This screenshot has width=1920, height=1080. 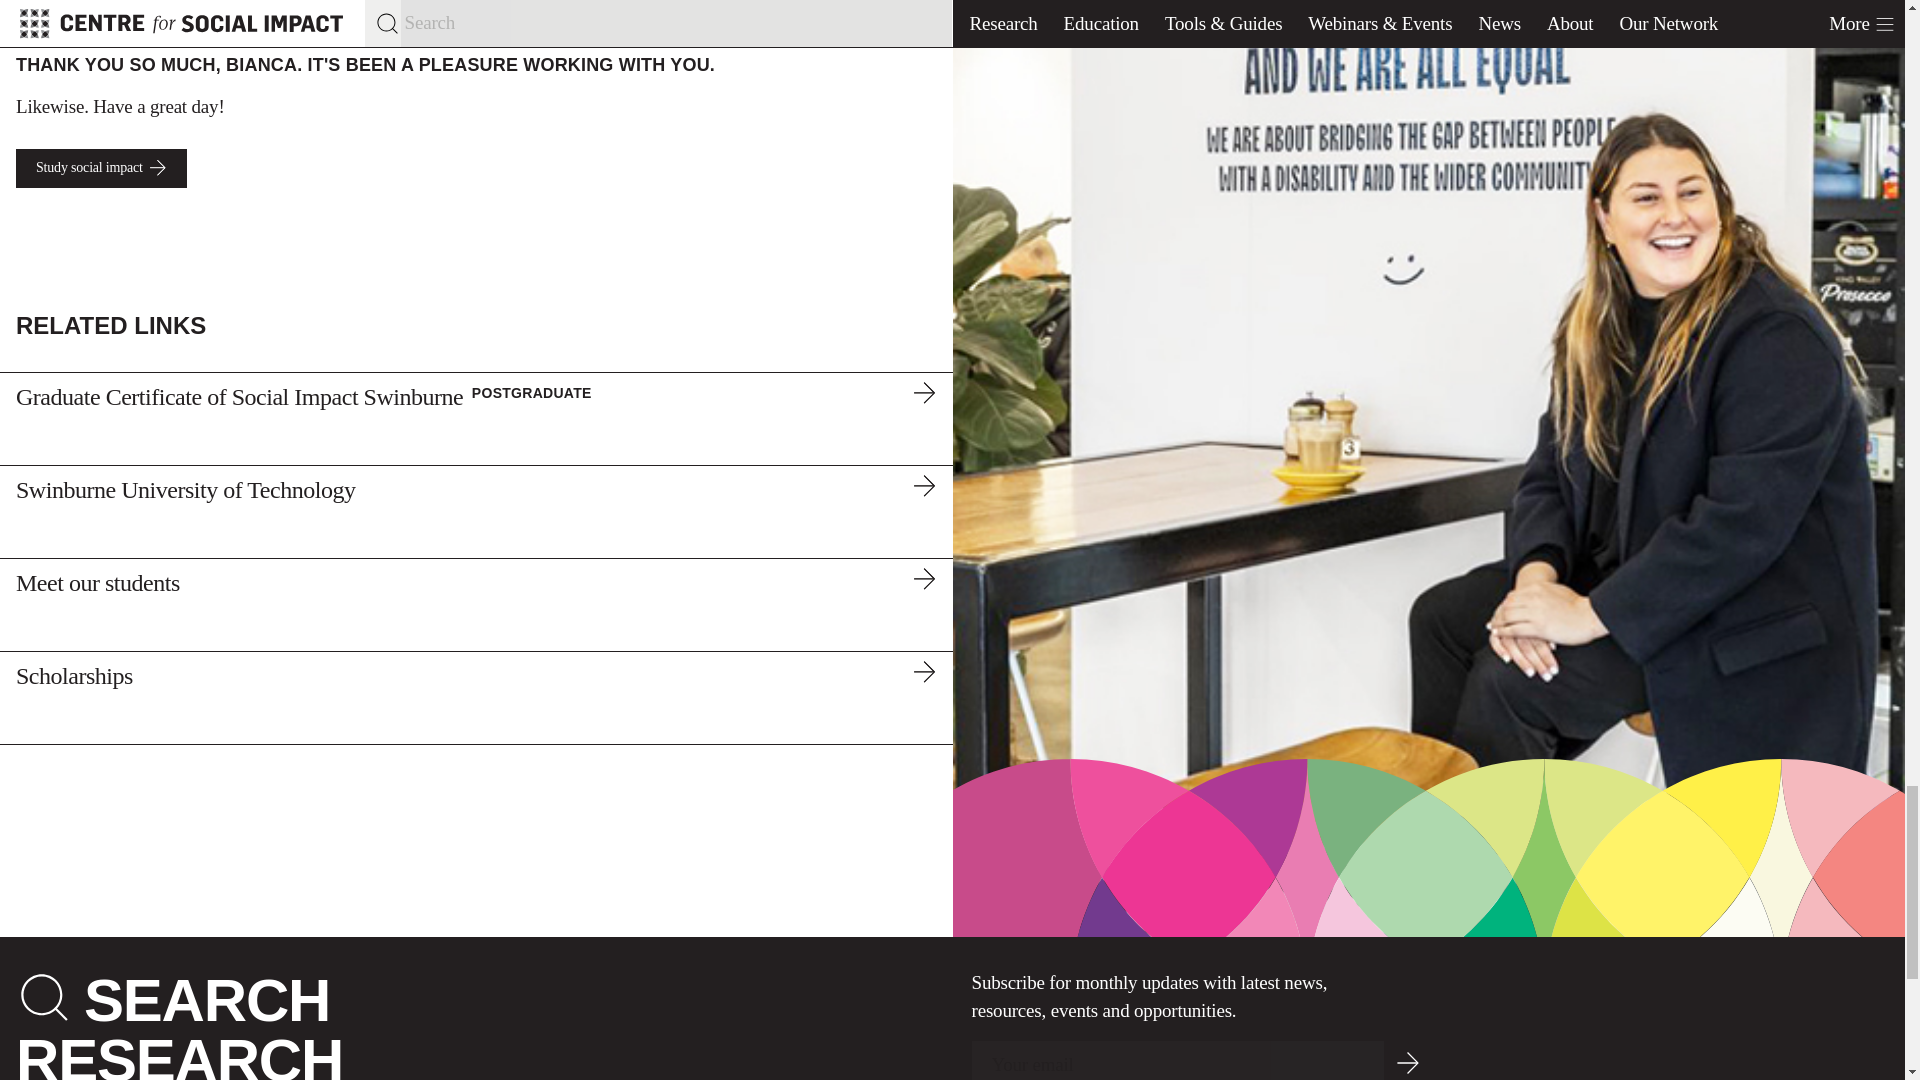 I want to click on SEARCH, so click(x=207, y=1000).